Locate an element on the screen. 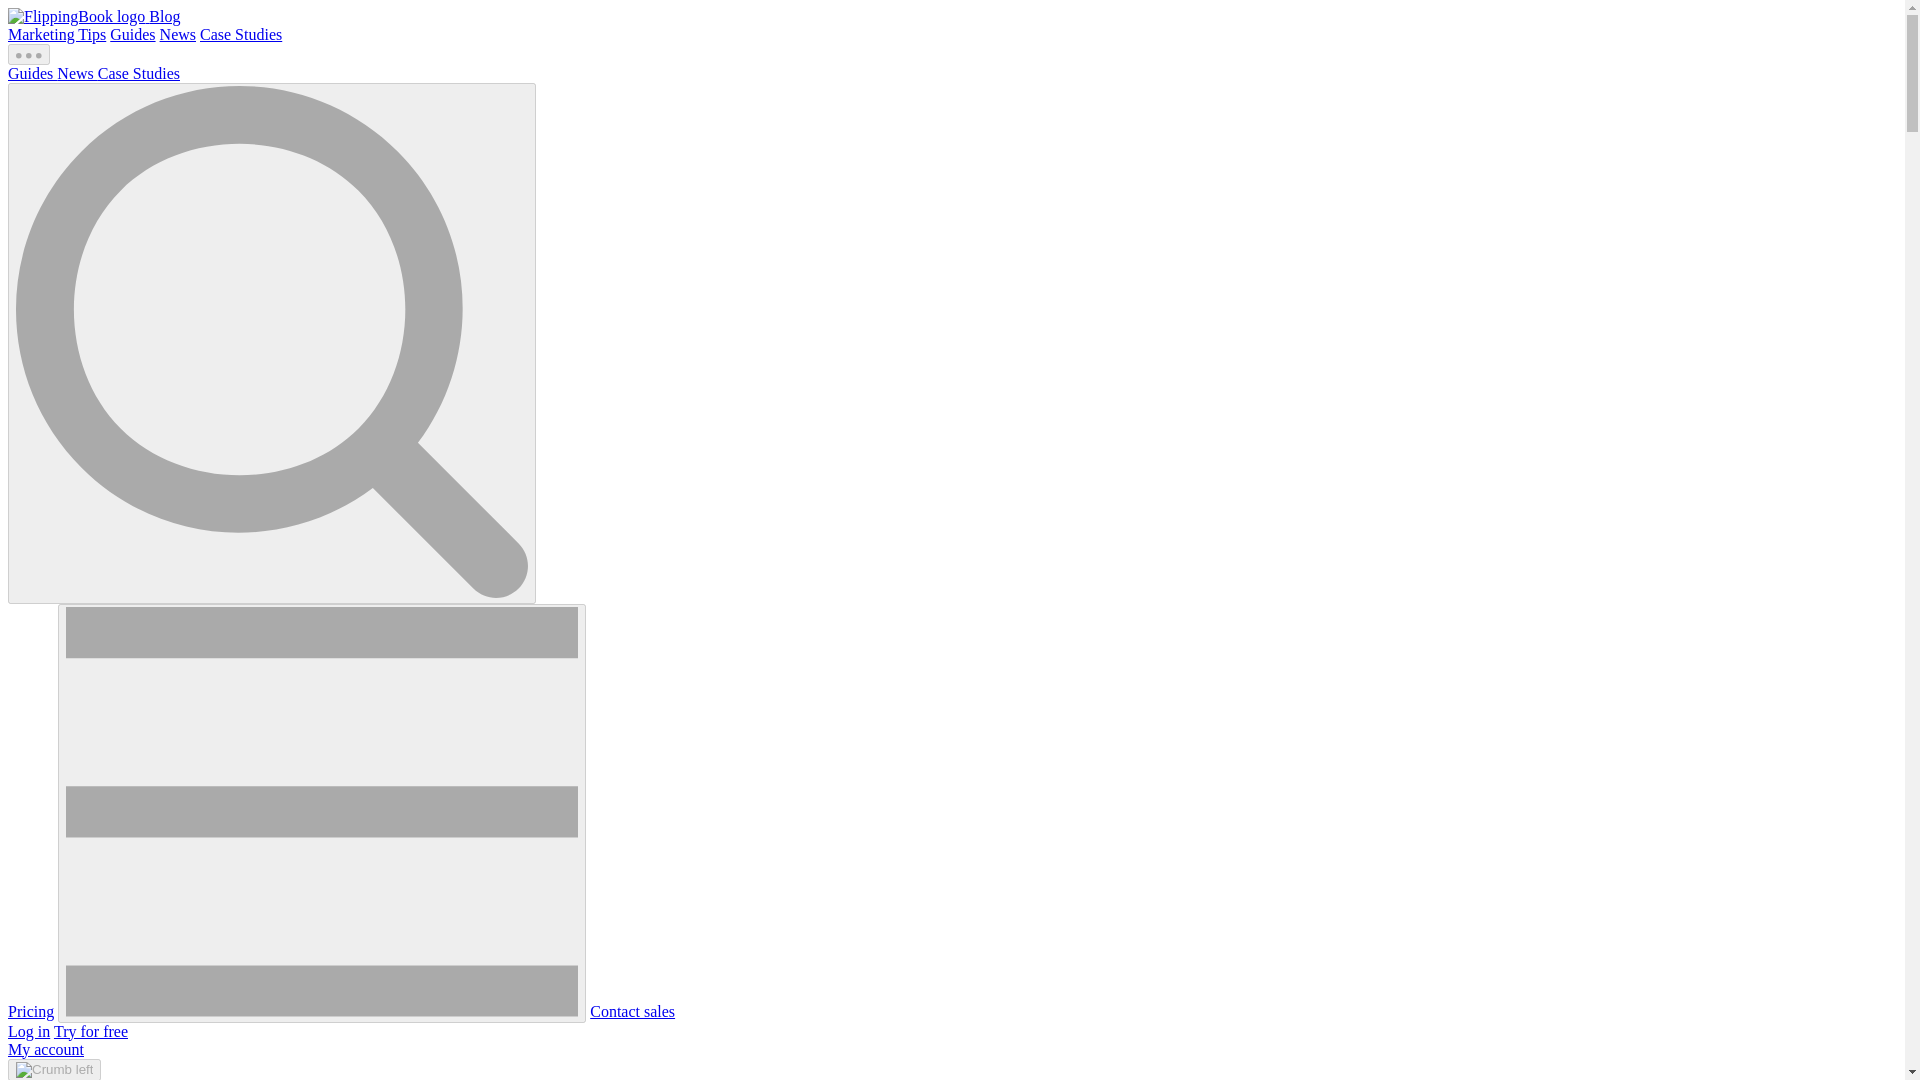 Image resolution: width=1920 pixels, height=1080 pixels. Blog is located at coordinates (164, 16).